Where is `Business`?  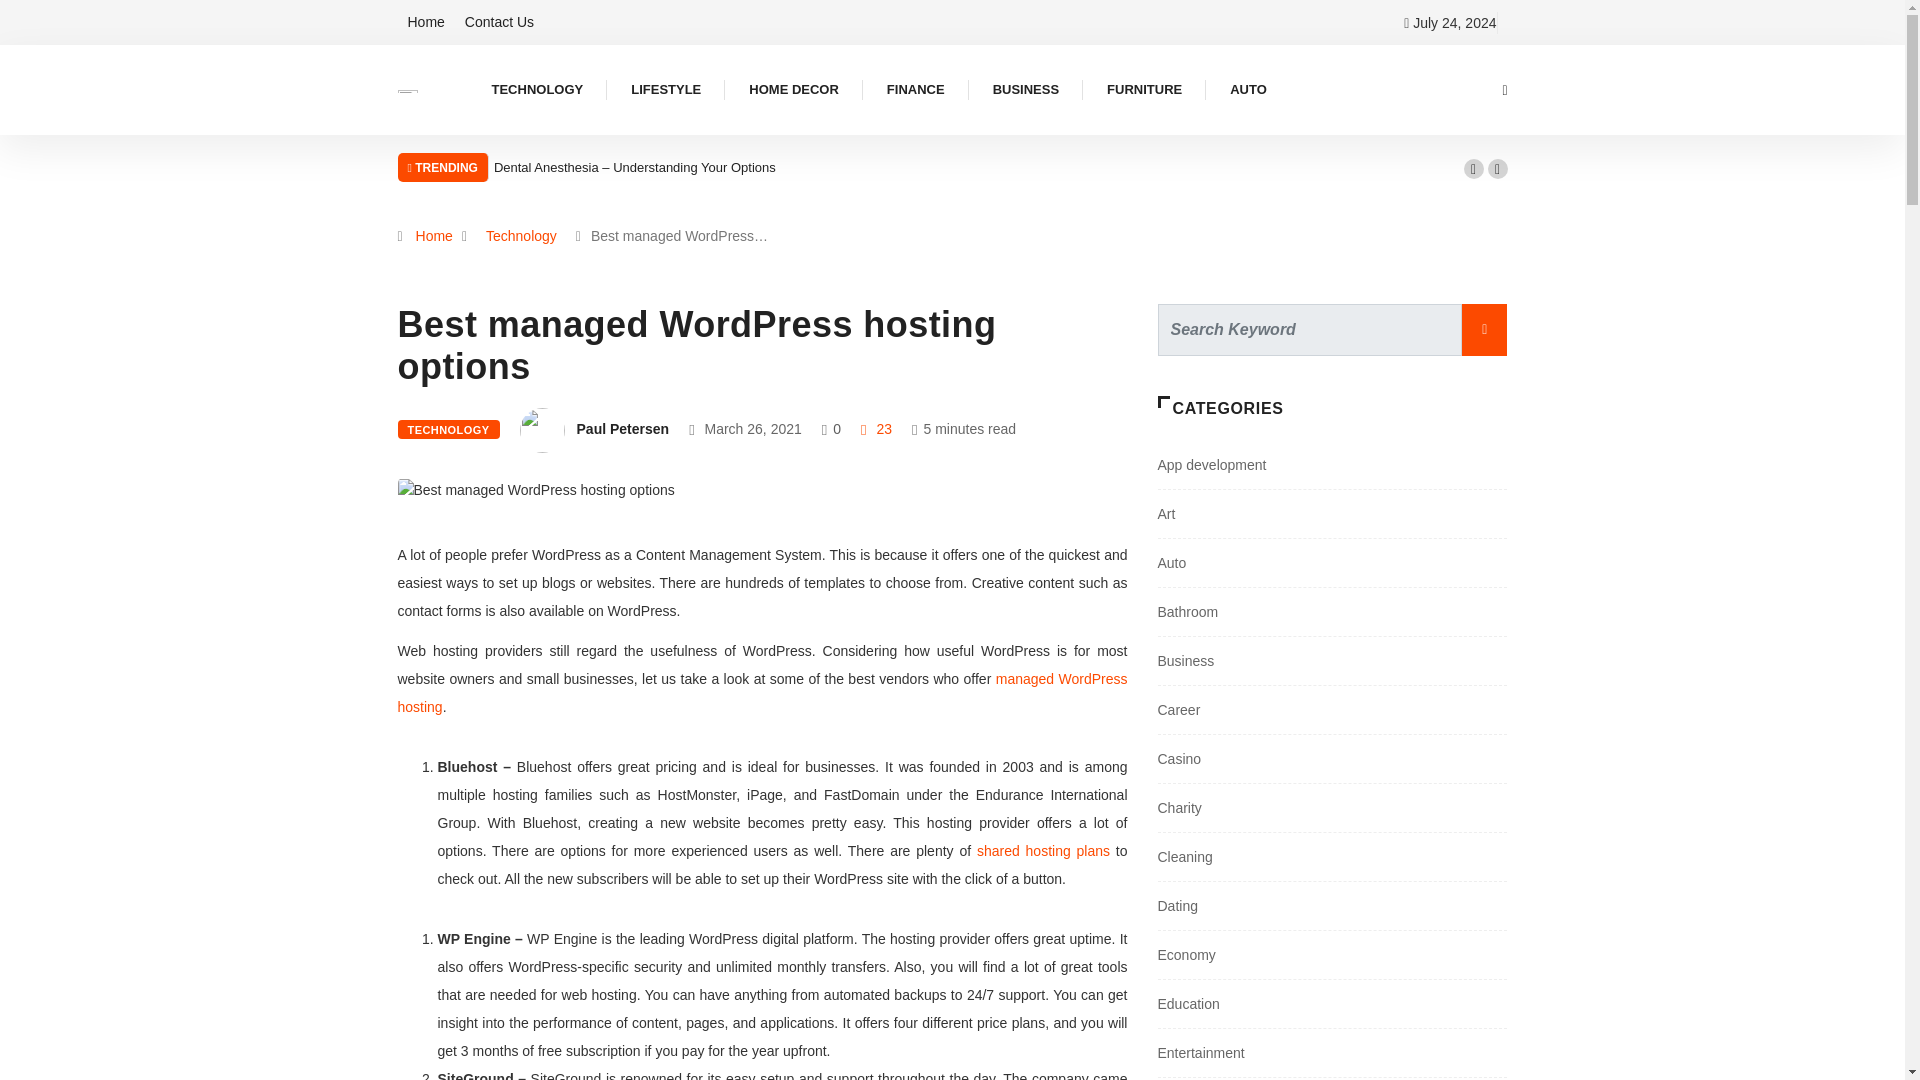
Business is located at coordinates (1186, 660).